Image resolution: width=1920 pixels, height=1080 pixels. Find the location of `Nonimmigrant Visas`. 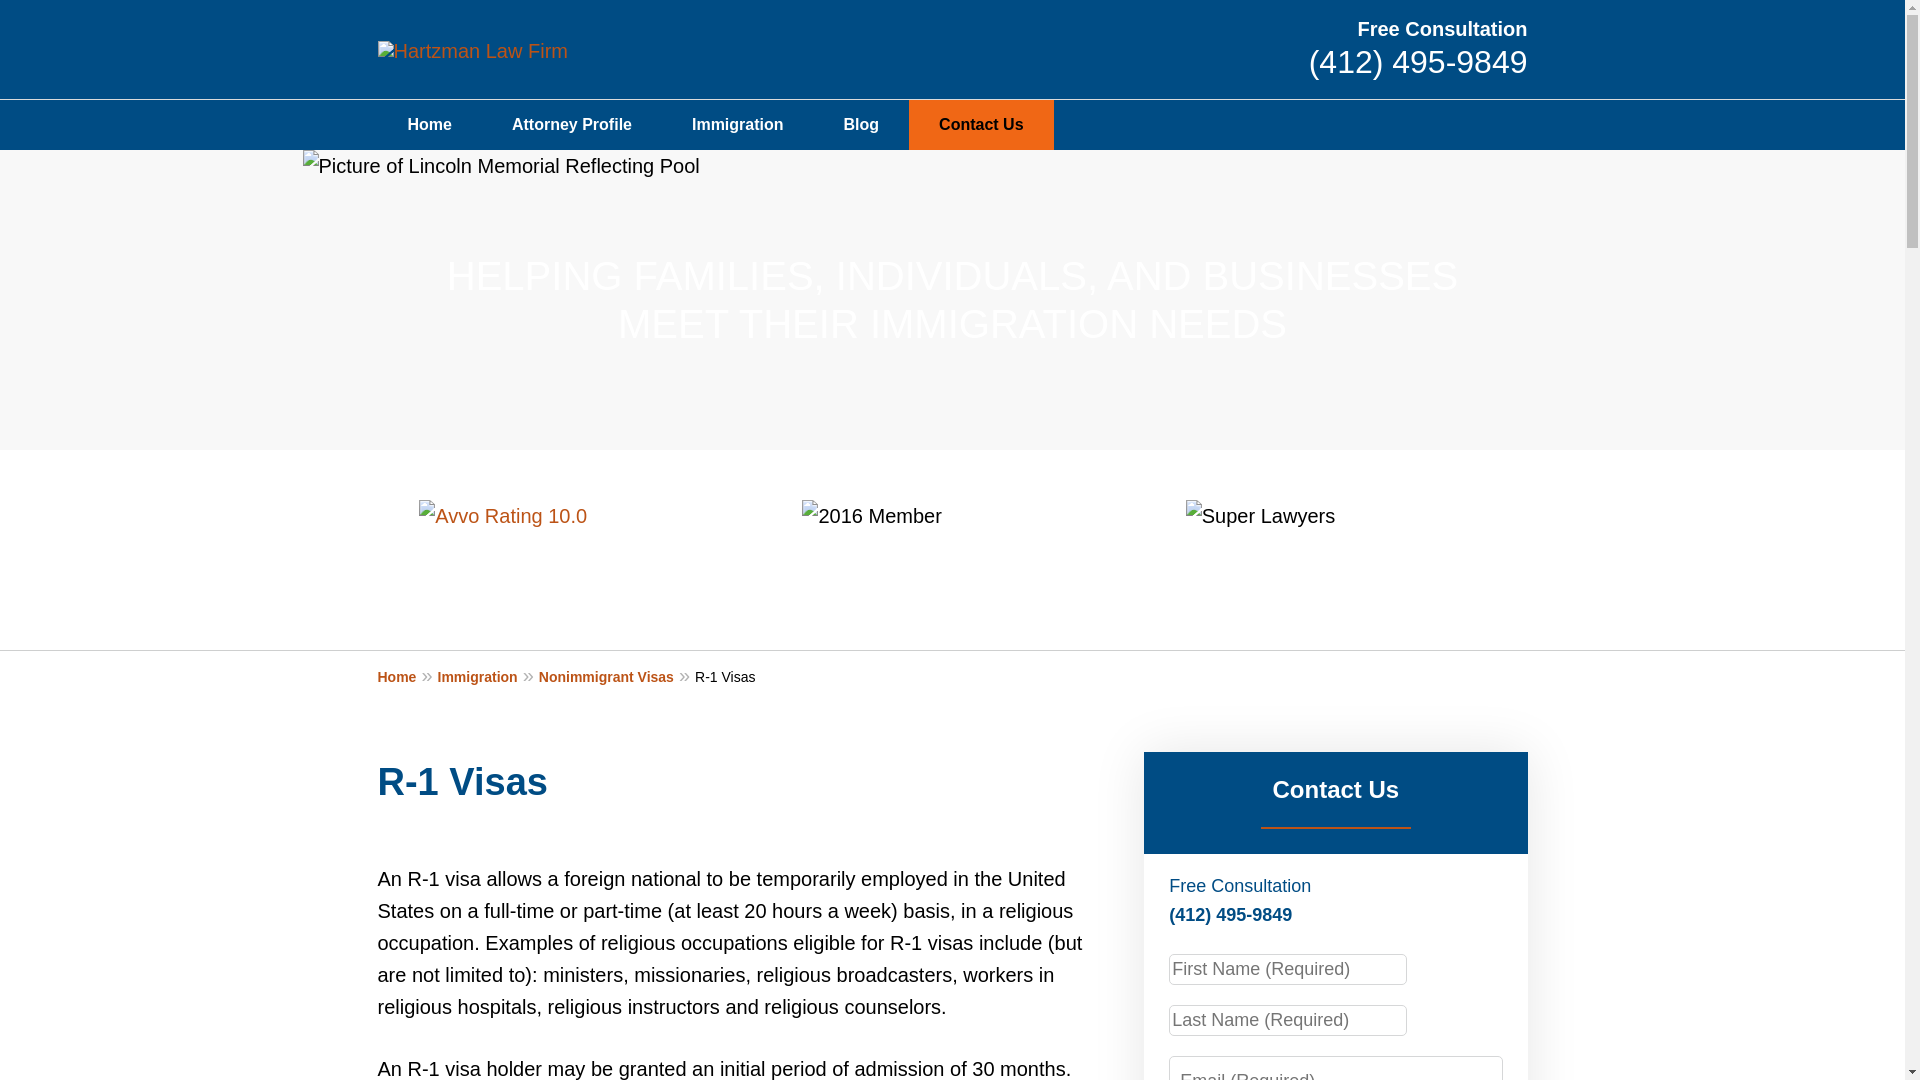

Nonimmigrant Visas is located at coordinates (617, 676).